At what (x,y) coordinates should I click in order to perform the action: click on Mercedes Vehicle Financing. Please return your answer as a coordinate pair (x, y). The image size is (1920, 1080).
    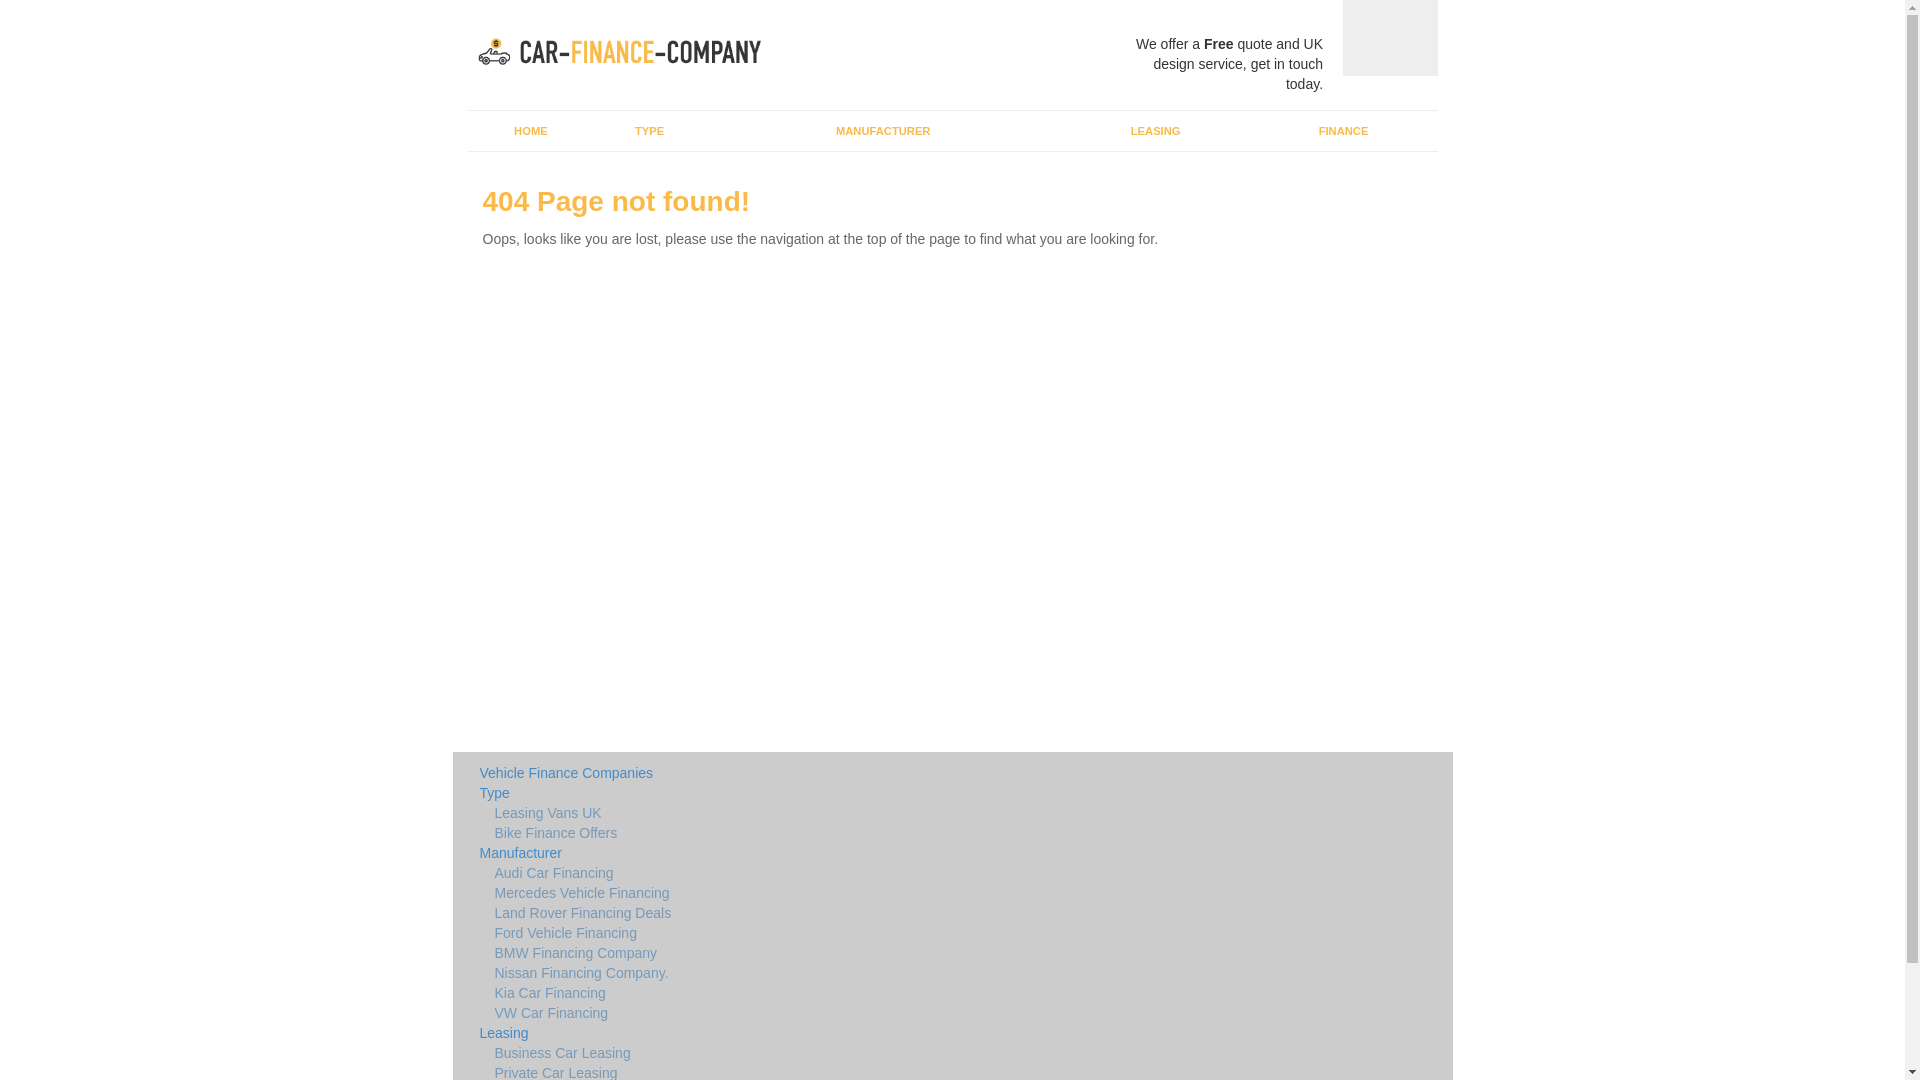
    Looking at the image, I should click on (790, 894).